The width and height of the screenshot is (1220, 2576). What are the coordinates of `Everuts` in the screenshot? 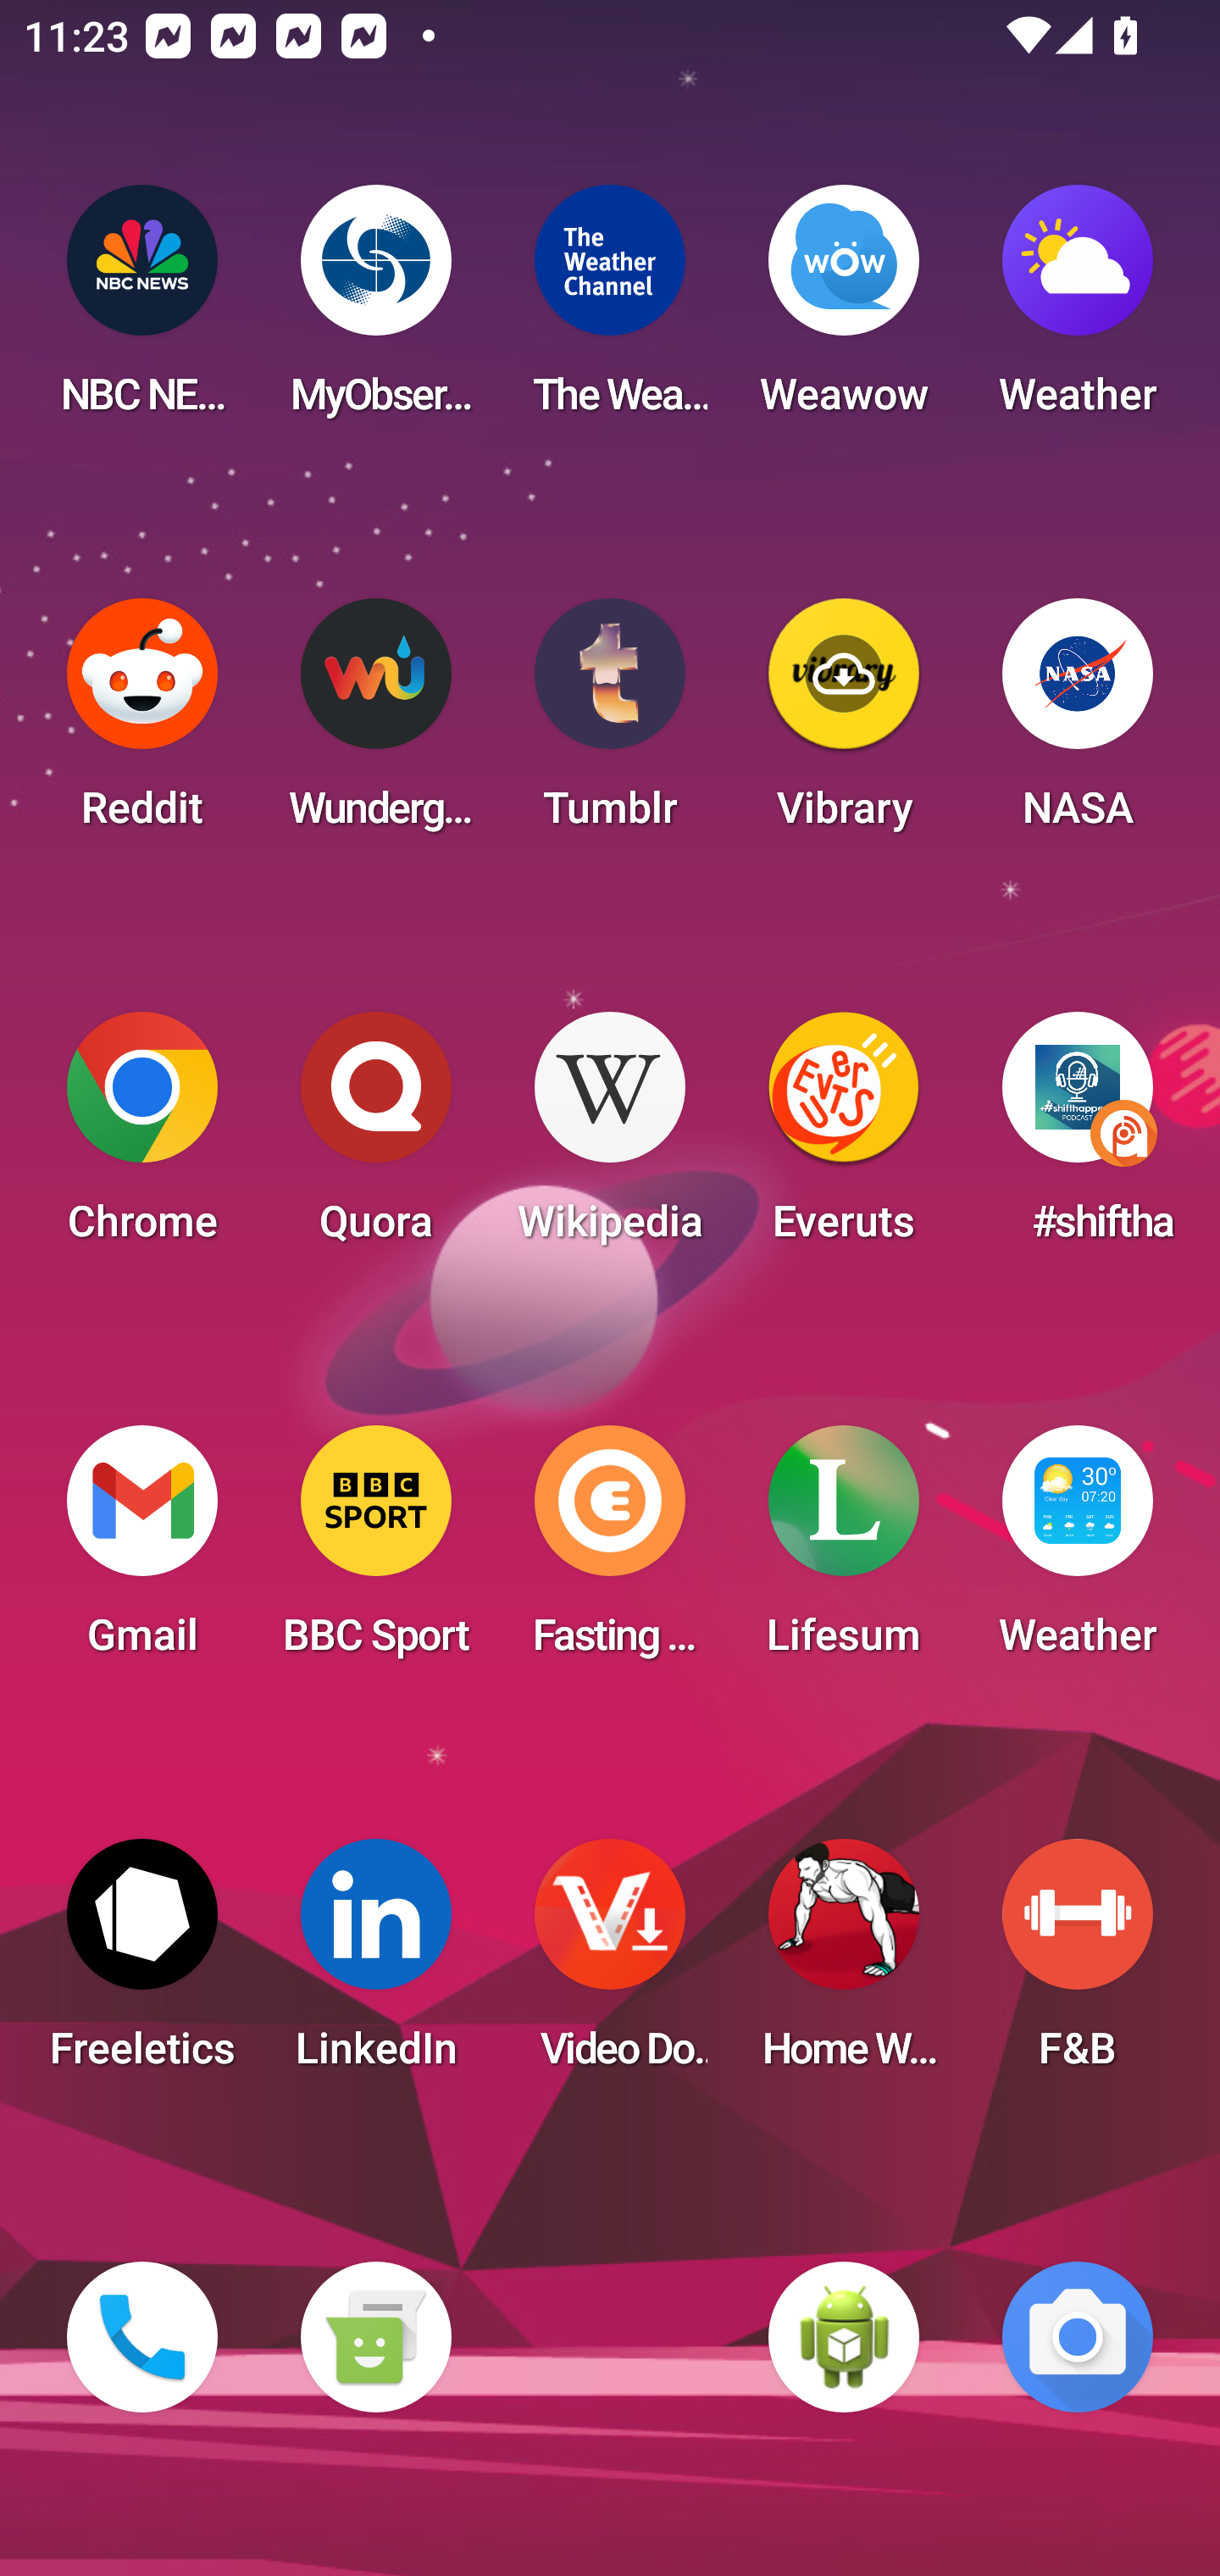 It's located at (844, 1137).